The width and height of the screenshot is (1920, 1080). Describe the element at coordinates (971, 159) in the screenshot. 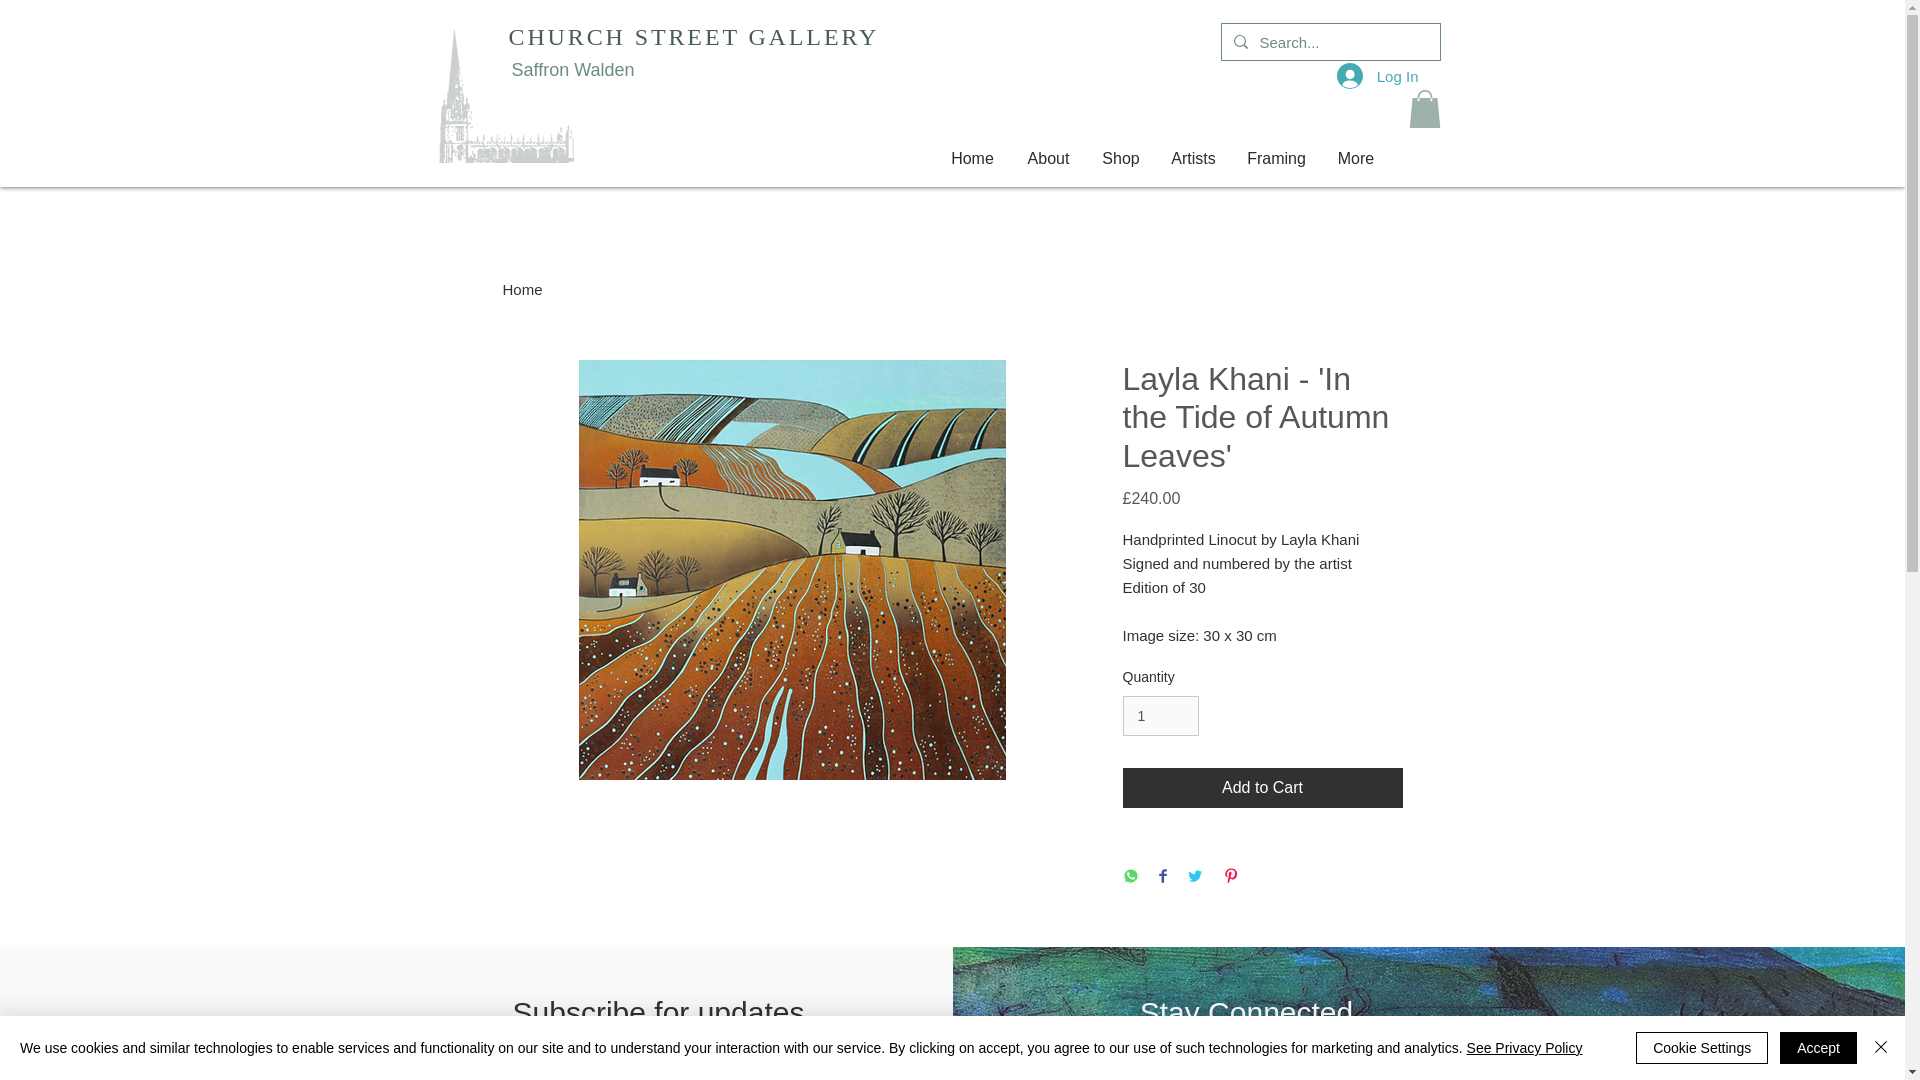

I see `Home` at that location.